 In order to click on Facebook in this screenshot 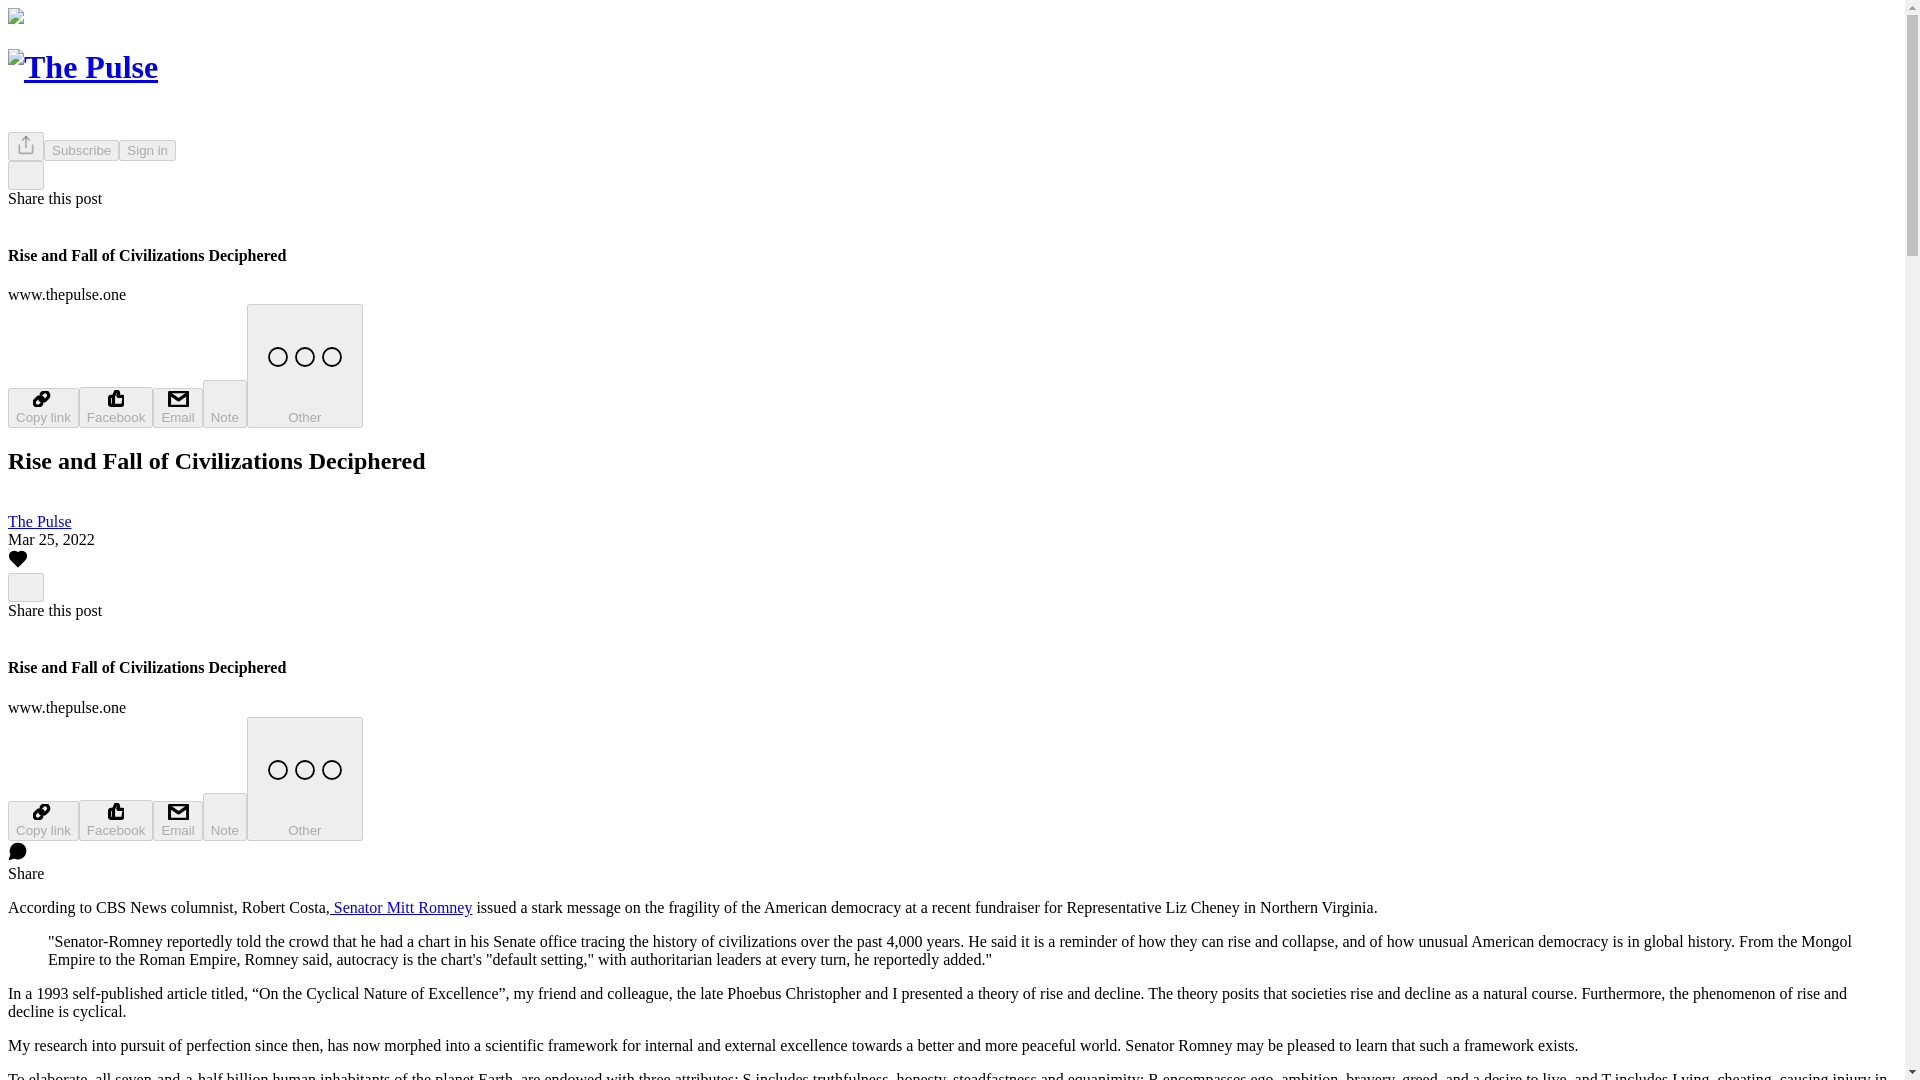, I will do `click(116, 406)`.